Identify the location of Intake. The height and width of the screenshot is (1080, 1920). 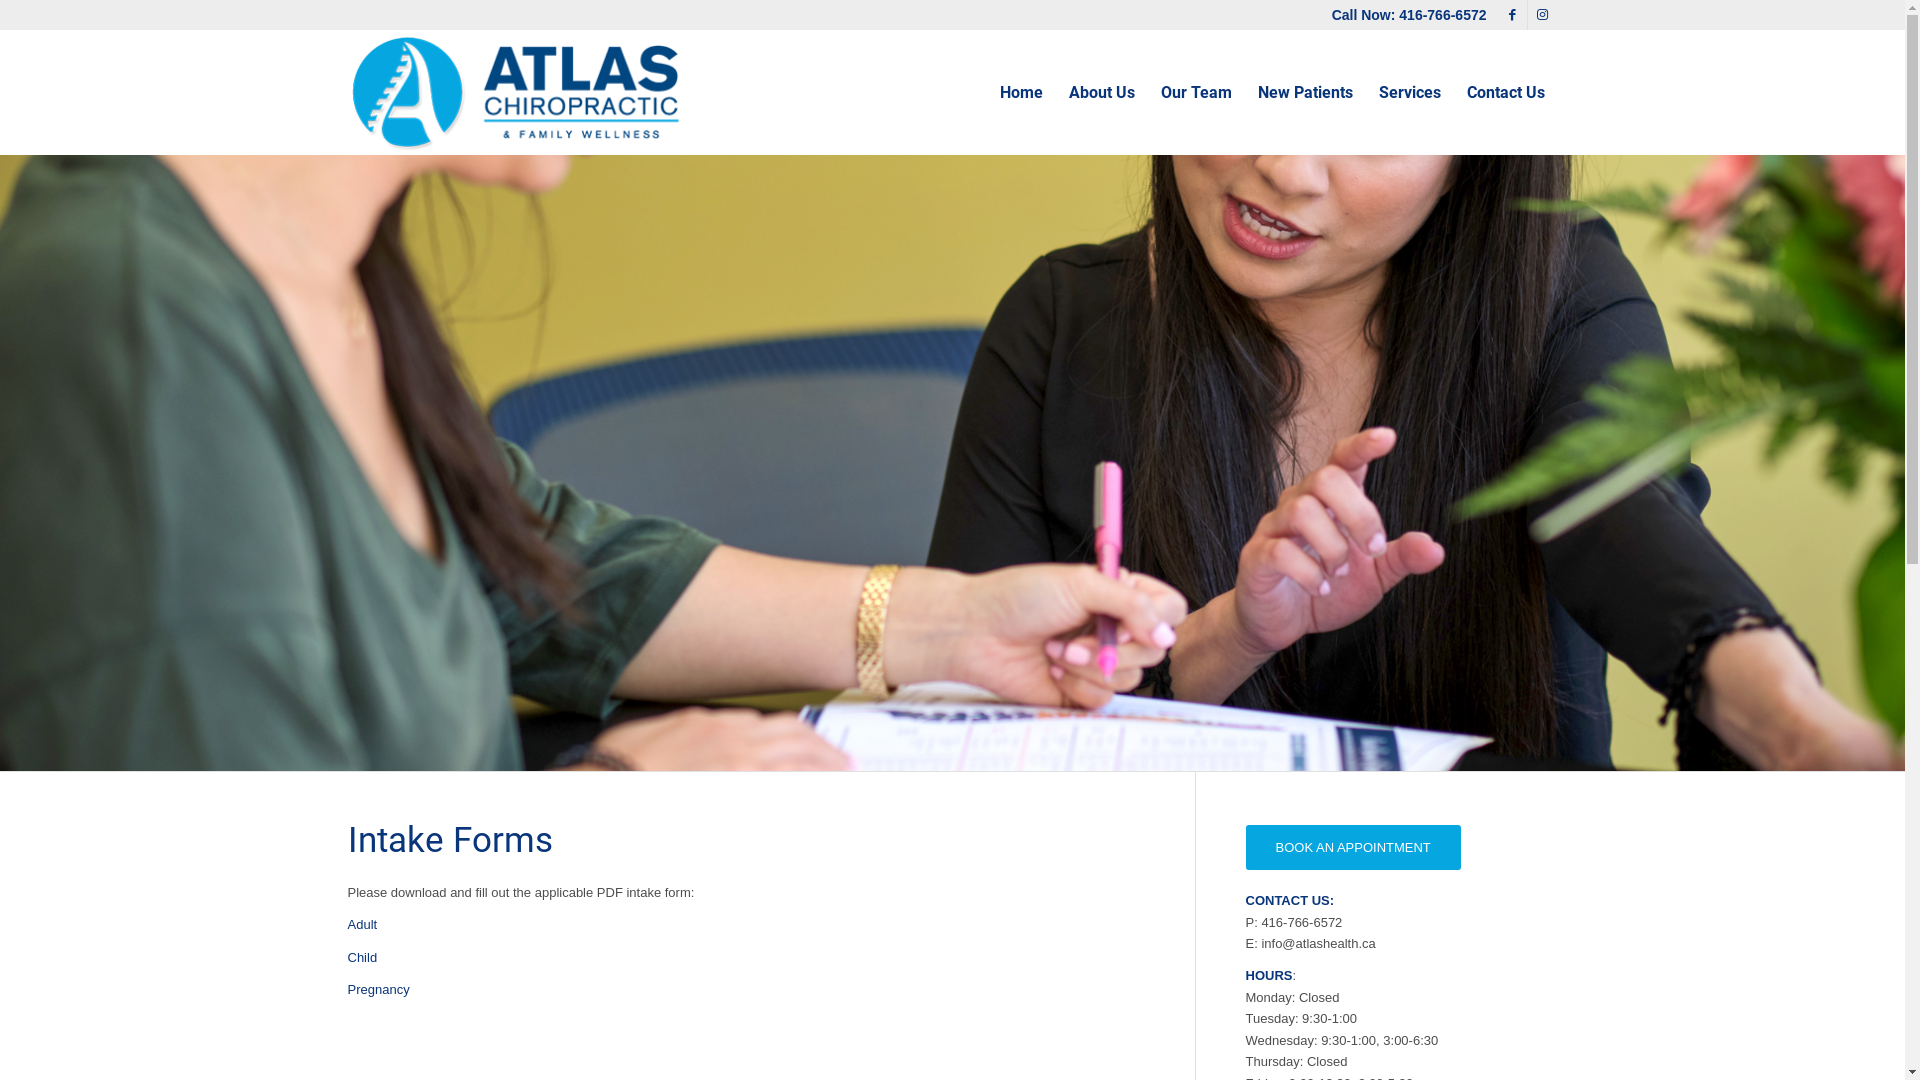
(952, 462).